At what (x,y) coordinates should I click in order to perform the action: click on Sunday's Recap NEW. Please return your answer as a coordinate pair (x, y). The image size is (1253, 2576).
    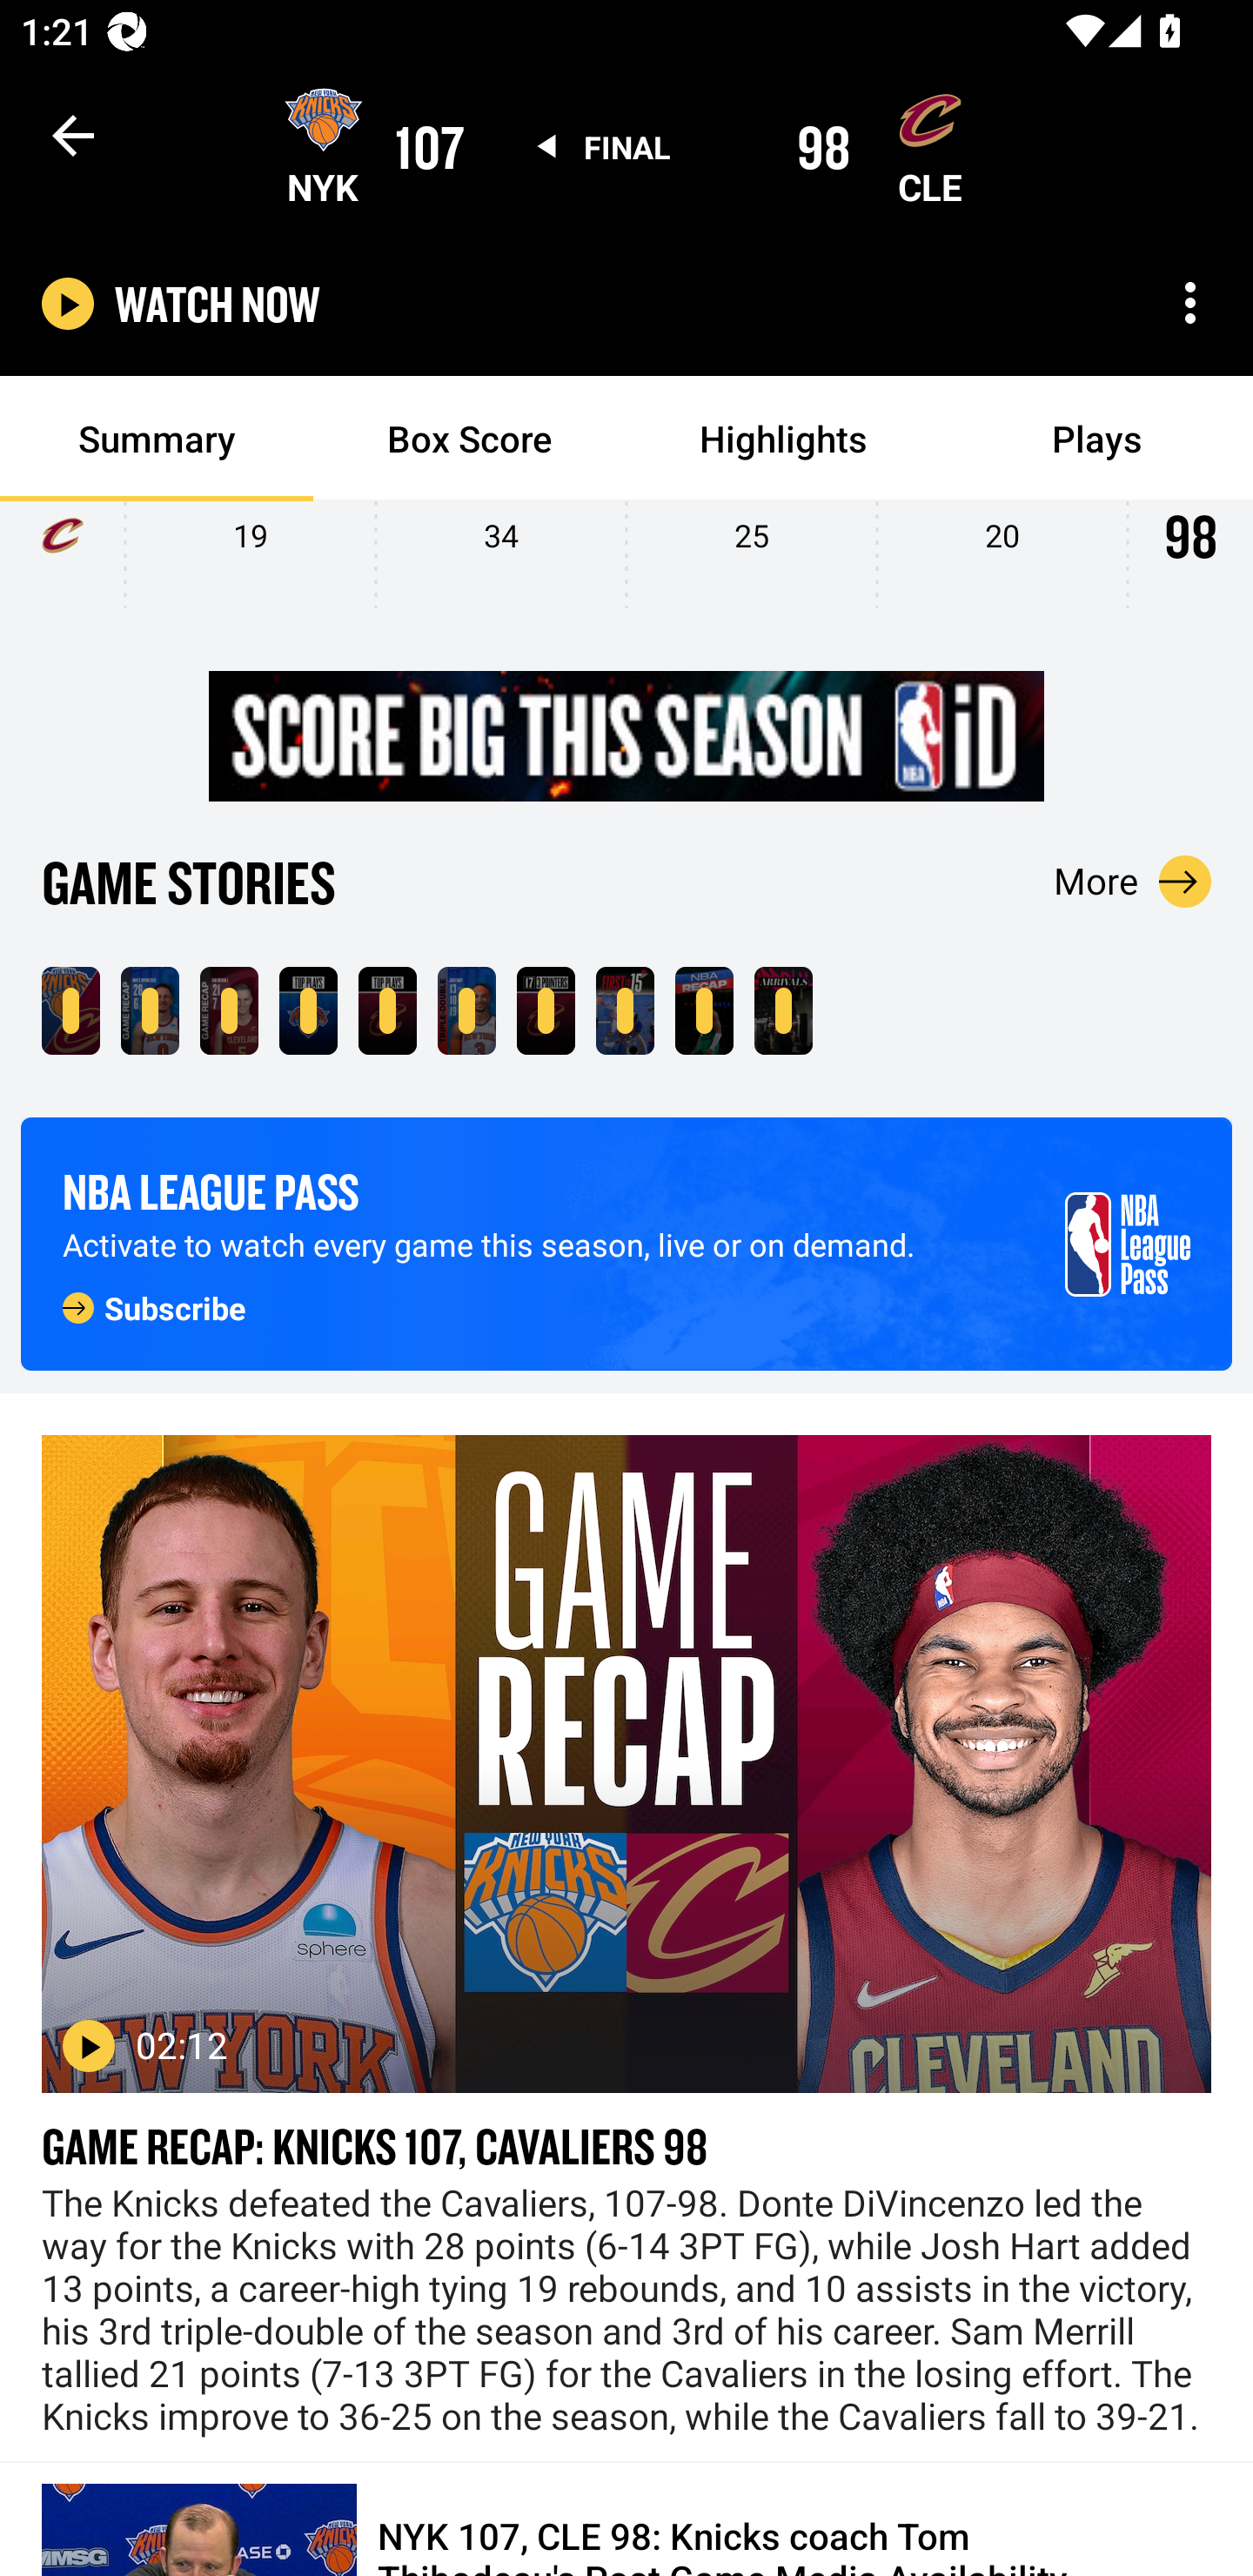
    Looking at the image, I should click on (704, 1010).